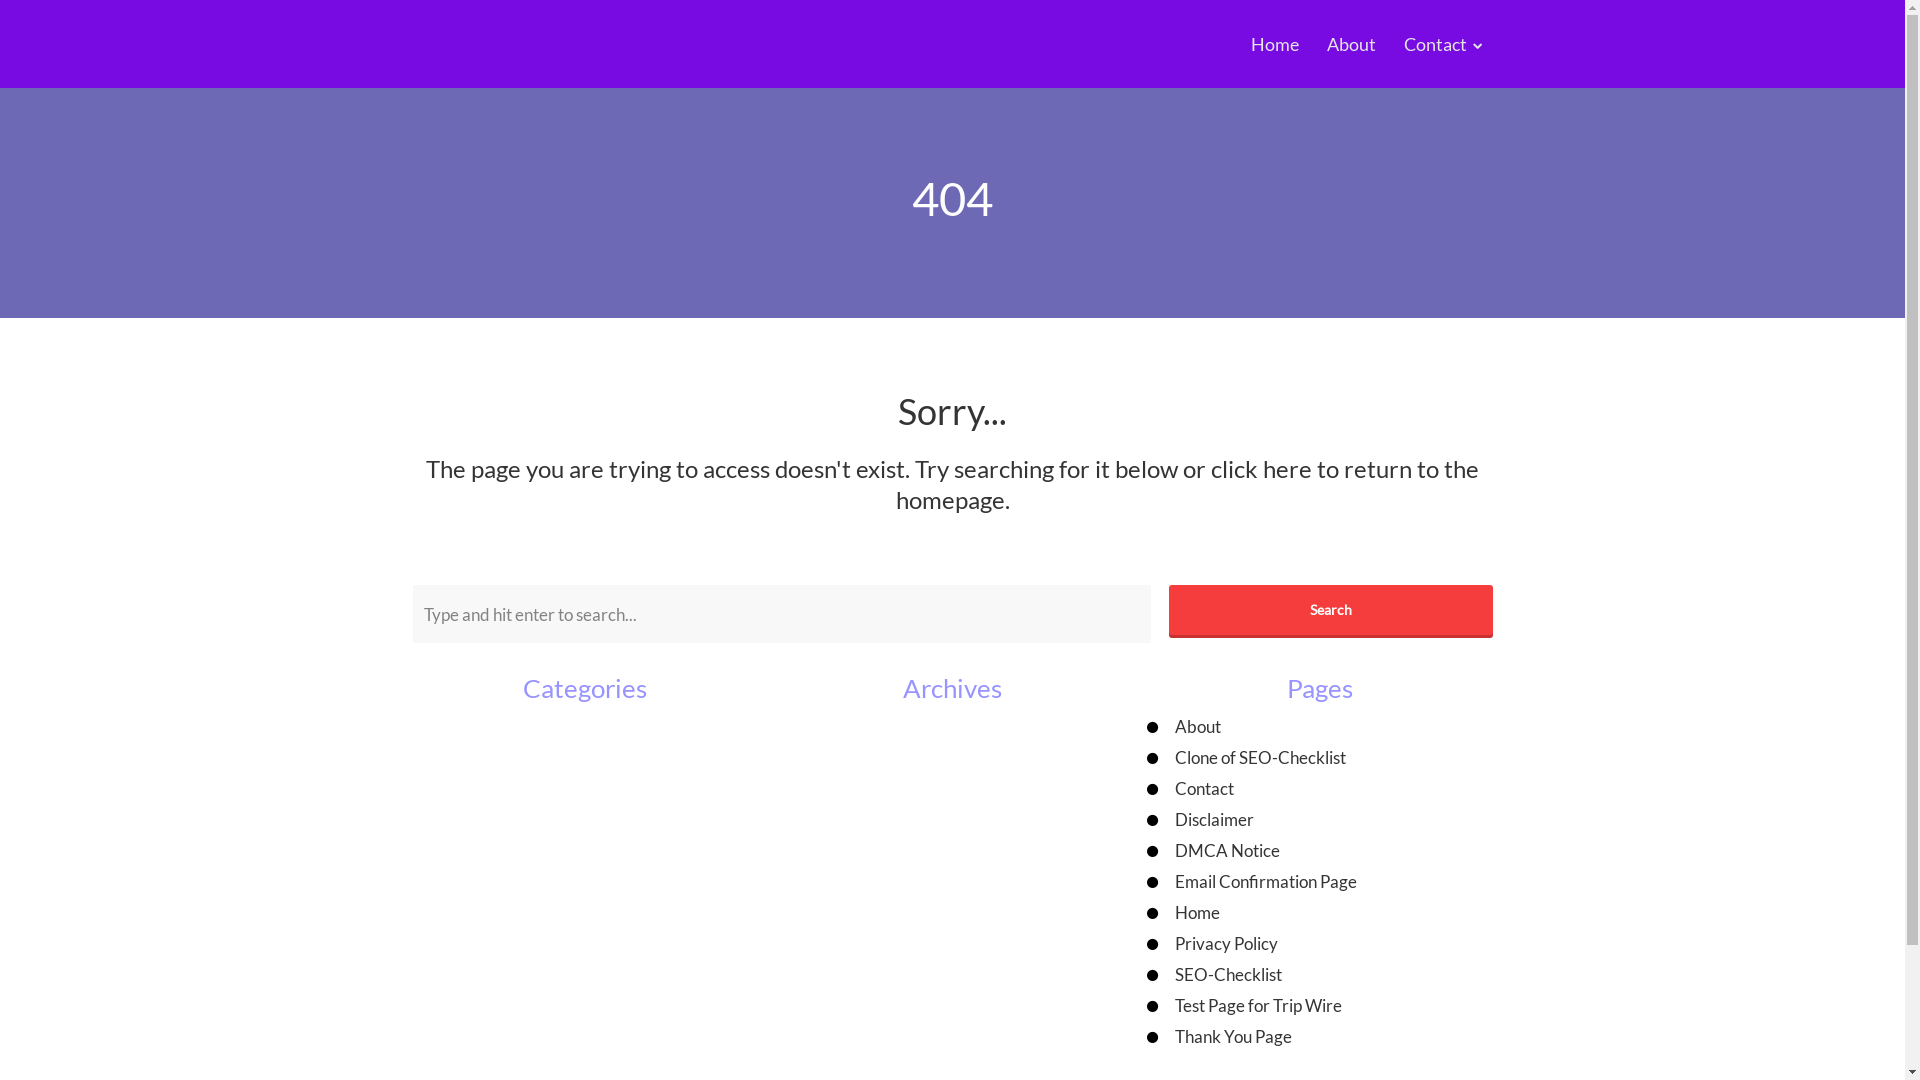 Image resolution: width=1920 pixels, height=1080 pixels. What do you see at coordinates (1352, 44) in the screenshot?
I see `About` at bounding box center [1352, 44].